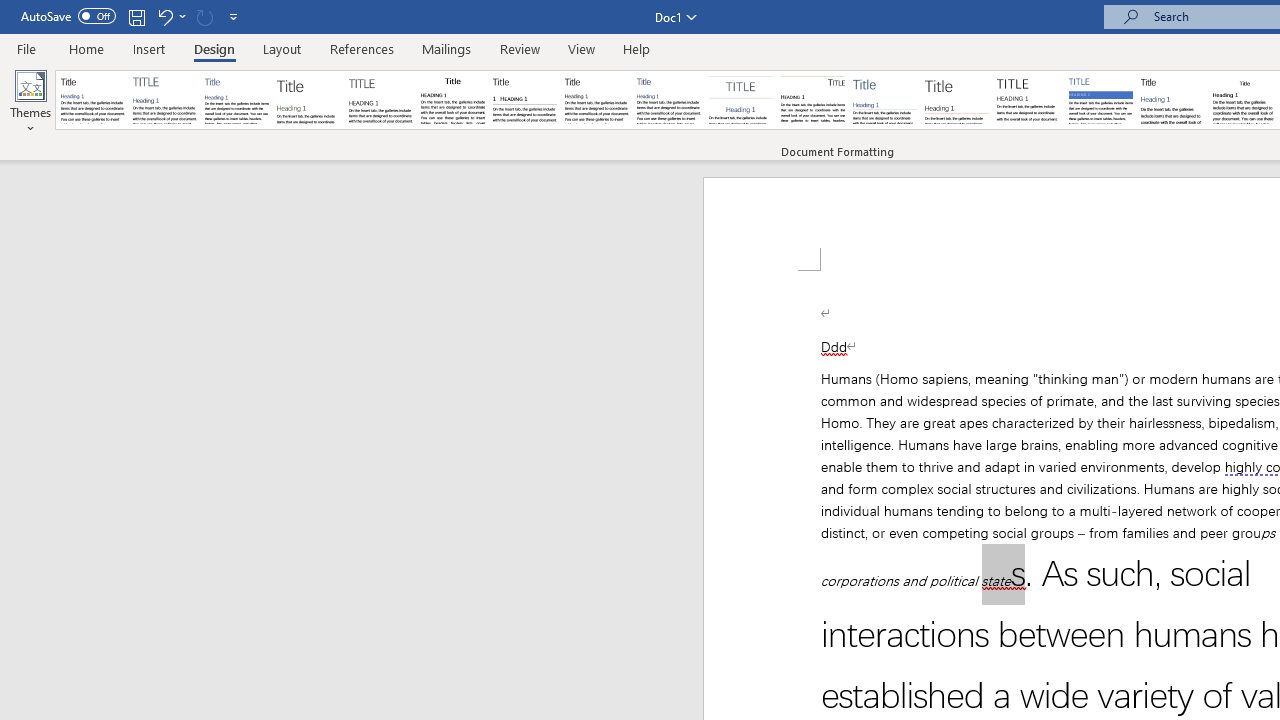  Describe the element at coordinates (740, 100) in the screenshot. I see `Centered` at that location.